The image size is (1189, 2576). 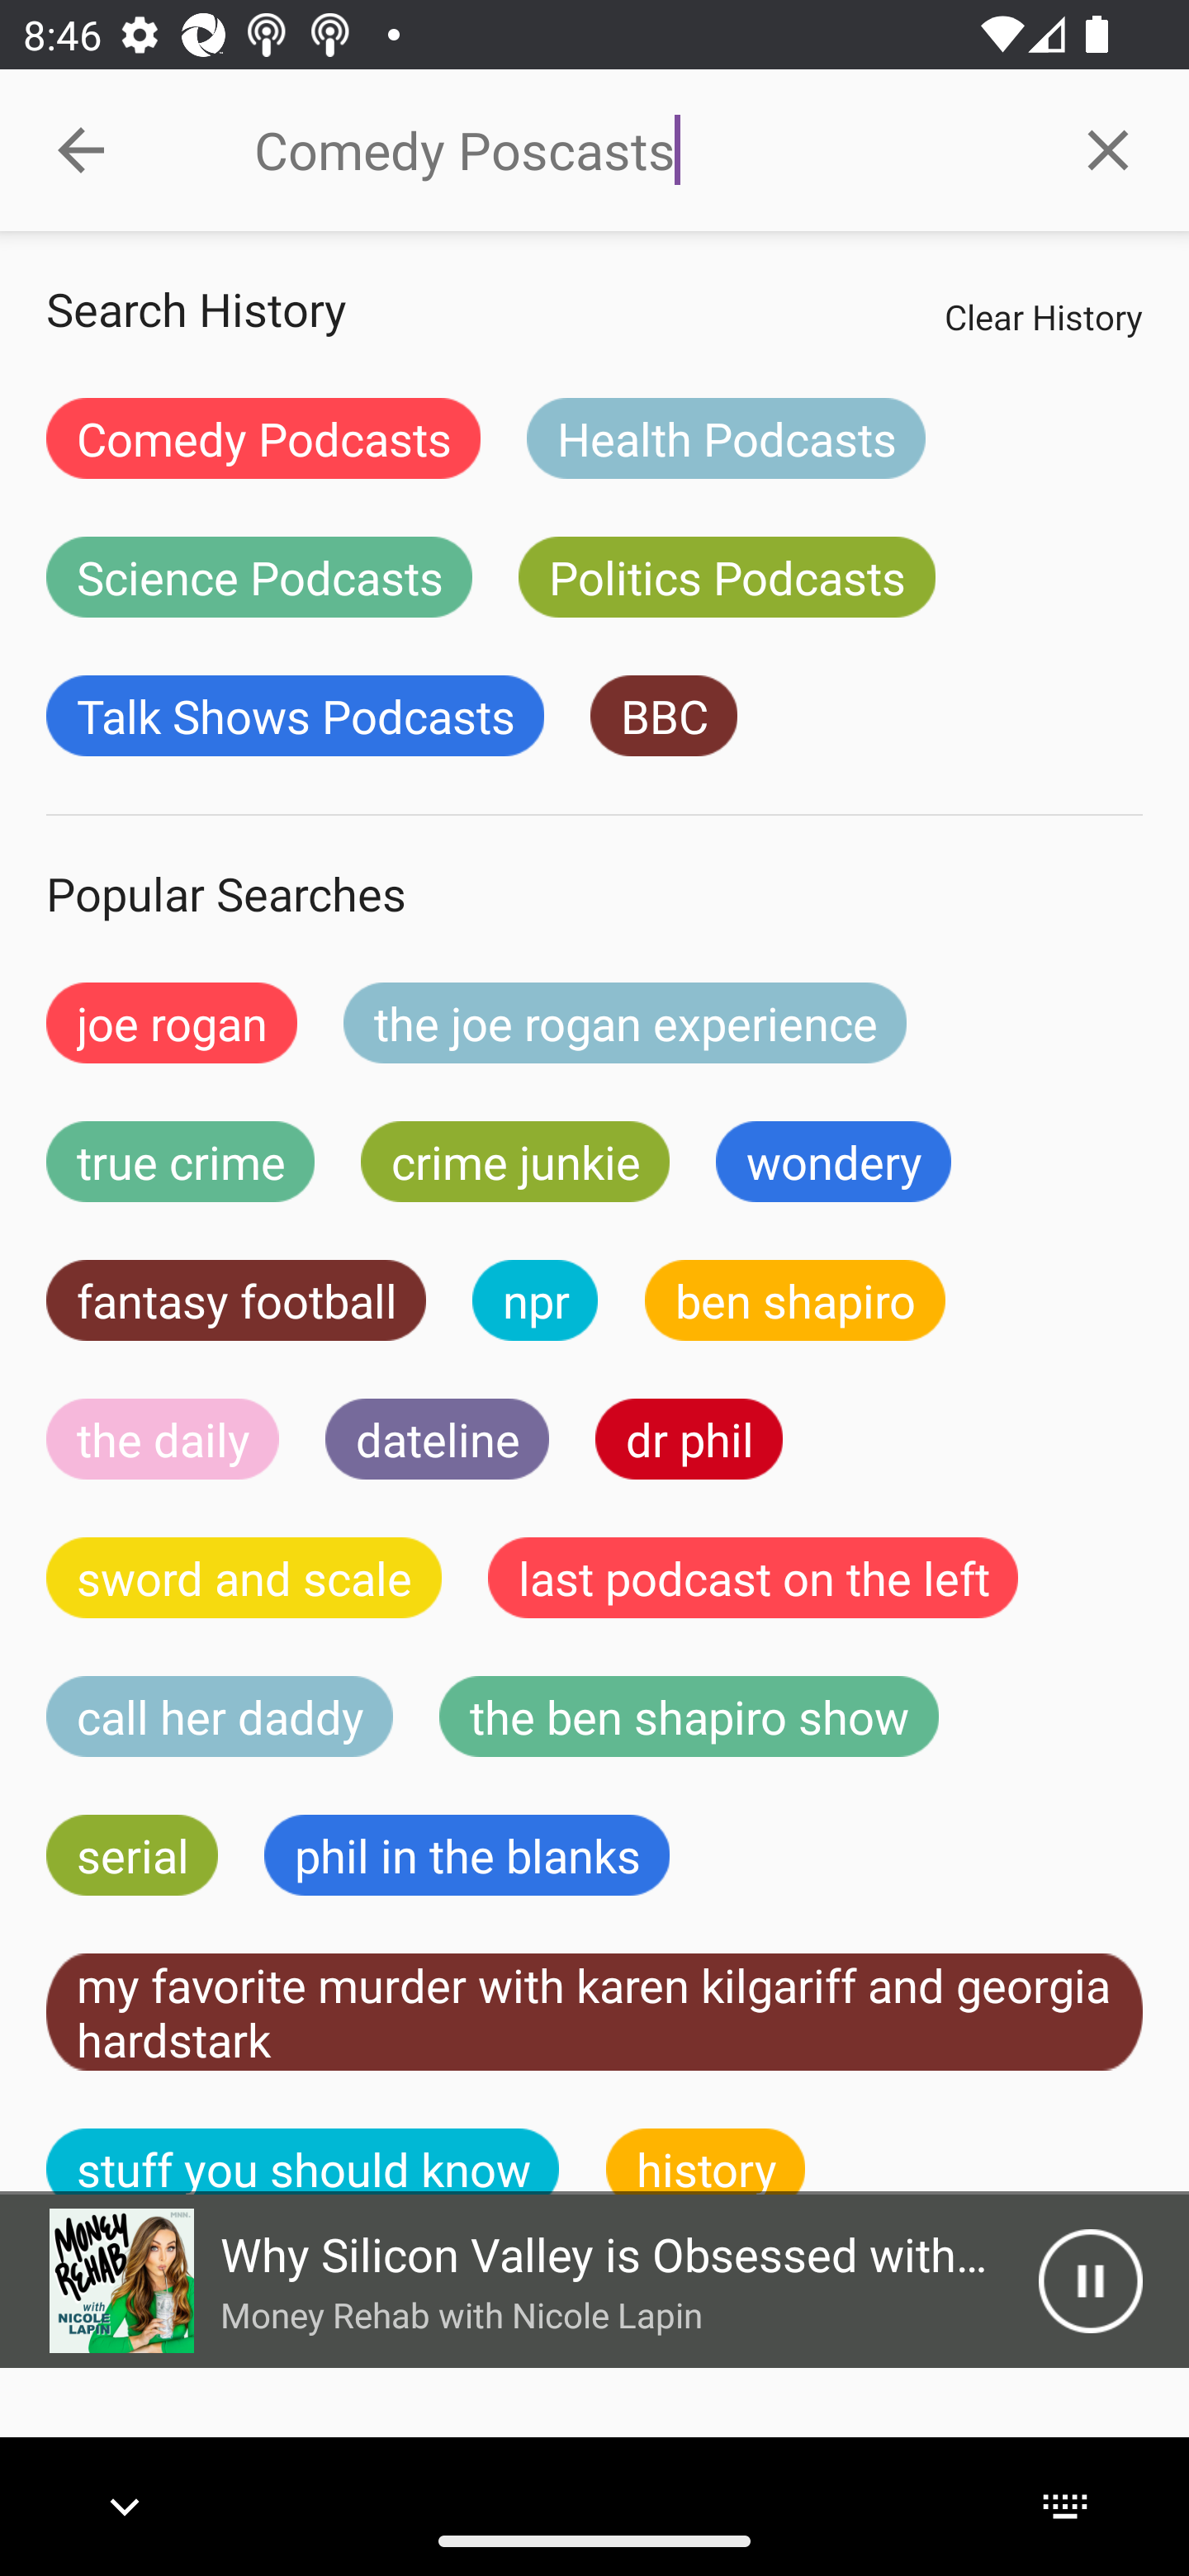 What do you see at coordinates (794, 1300) in the screenshot?
I see `ben shapiro` at bounding box center [794, 1300].